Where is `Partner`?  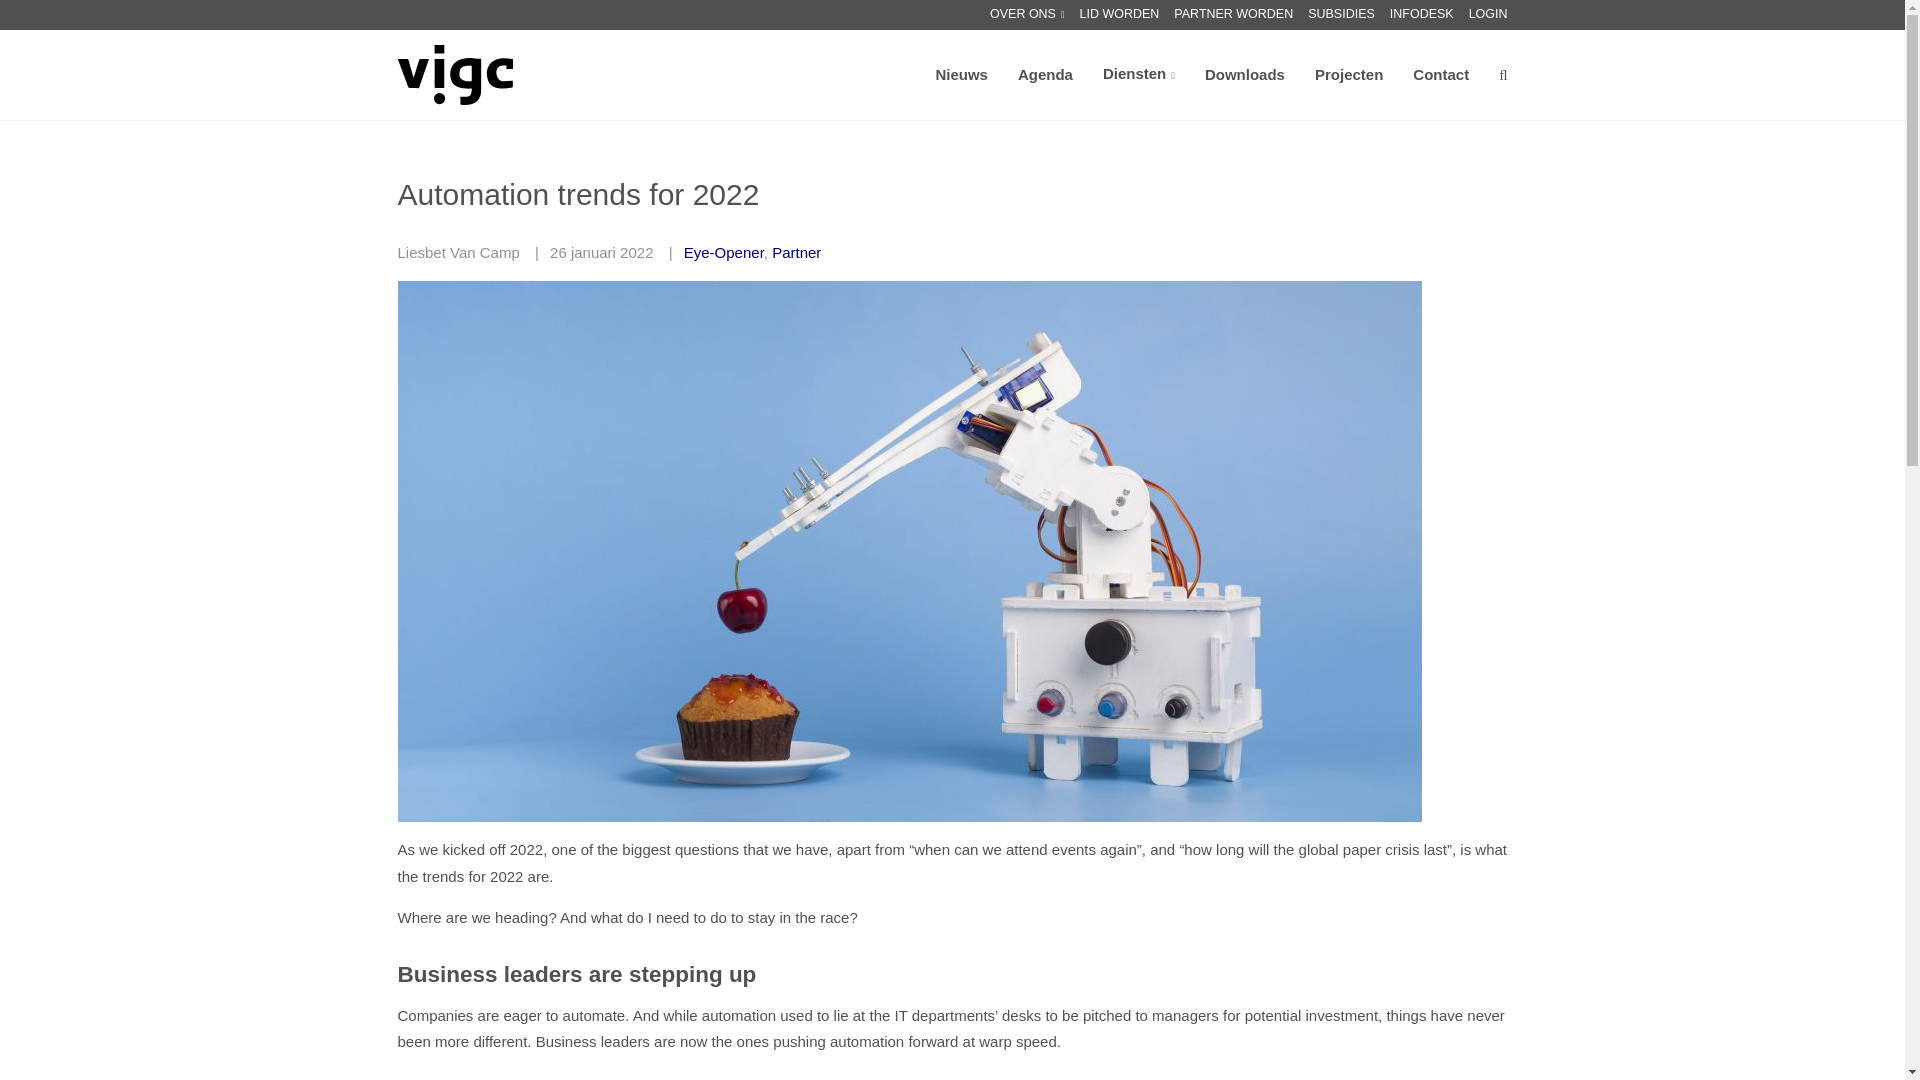 Partner is located at coordinates (796, 252).